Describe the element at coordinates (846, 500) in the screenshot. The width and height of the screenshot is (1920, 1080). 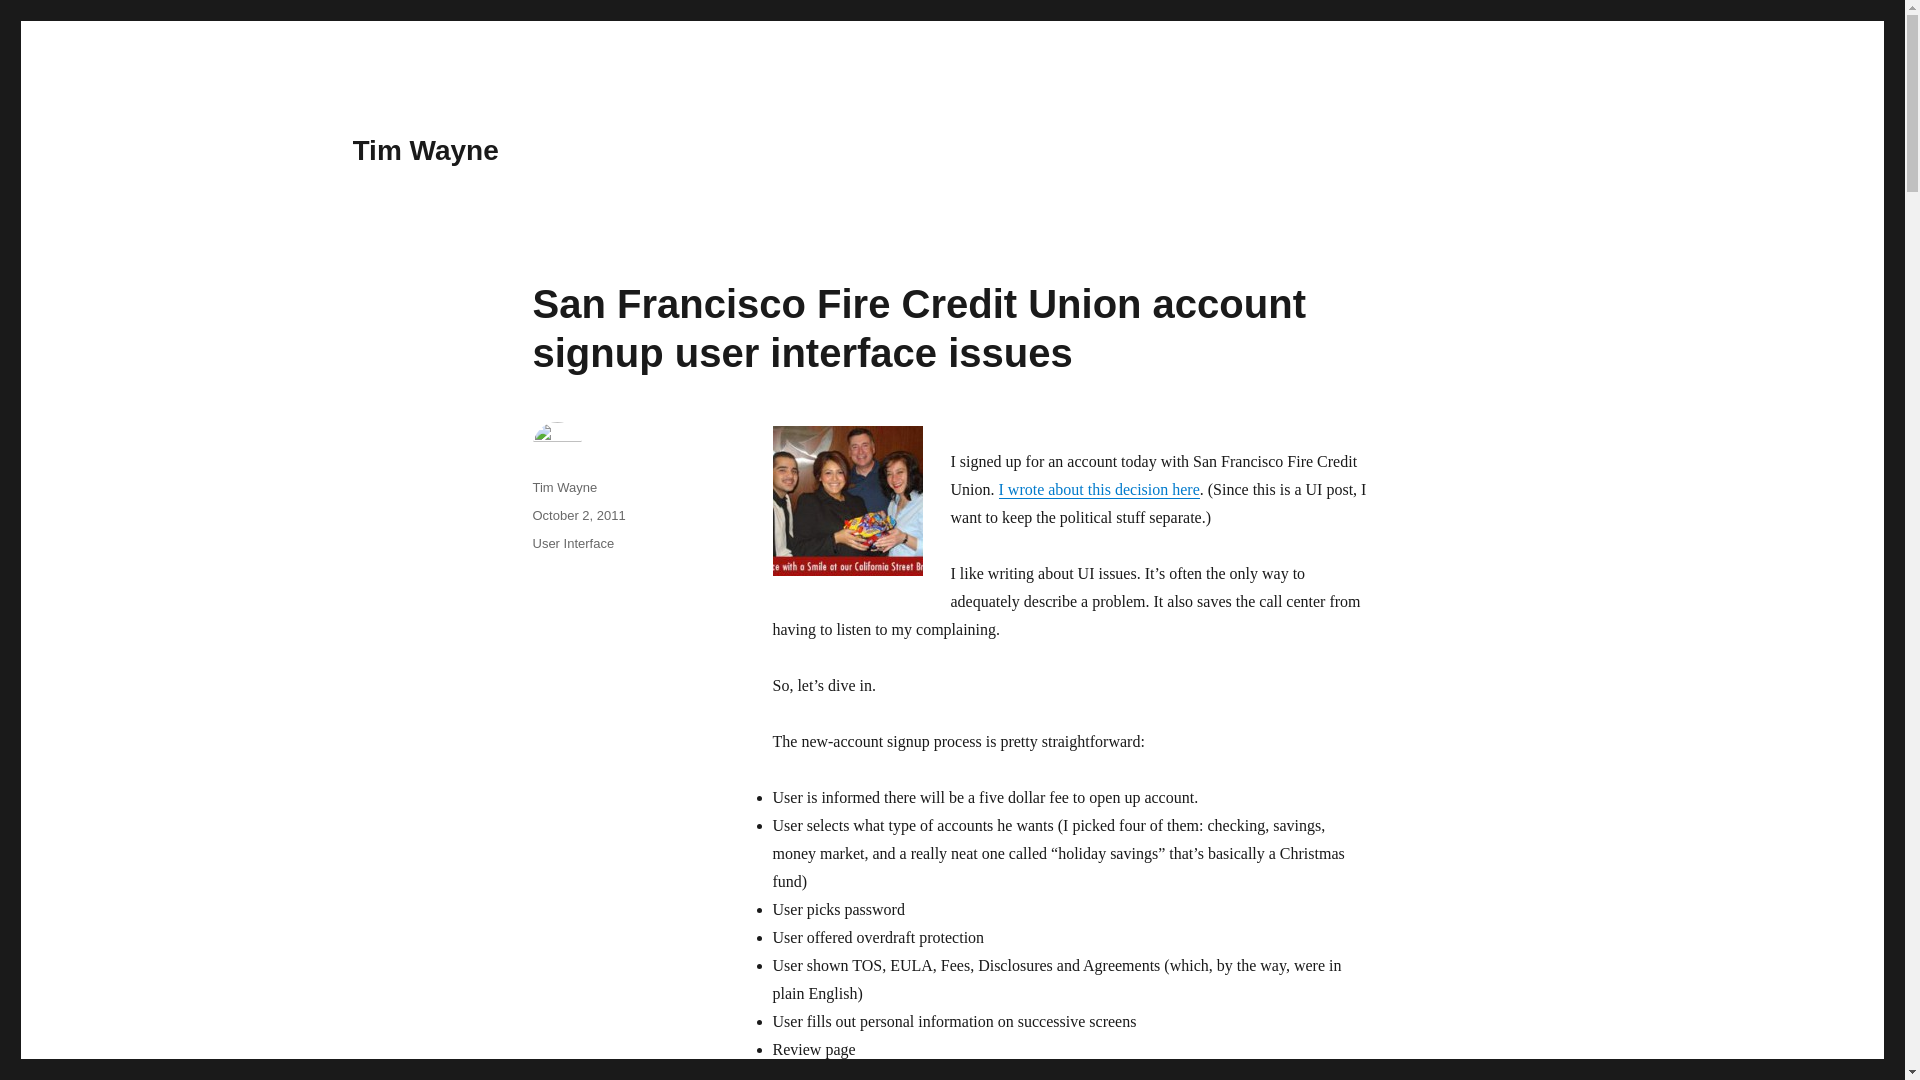
I see `sl` at that location.